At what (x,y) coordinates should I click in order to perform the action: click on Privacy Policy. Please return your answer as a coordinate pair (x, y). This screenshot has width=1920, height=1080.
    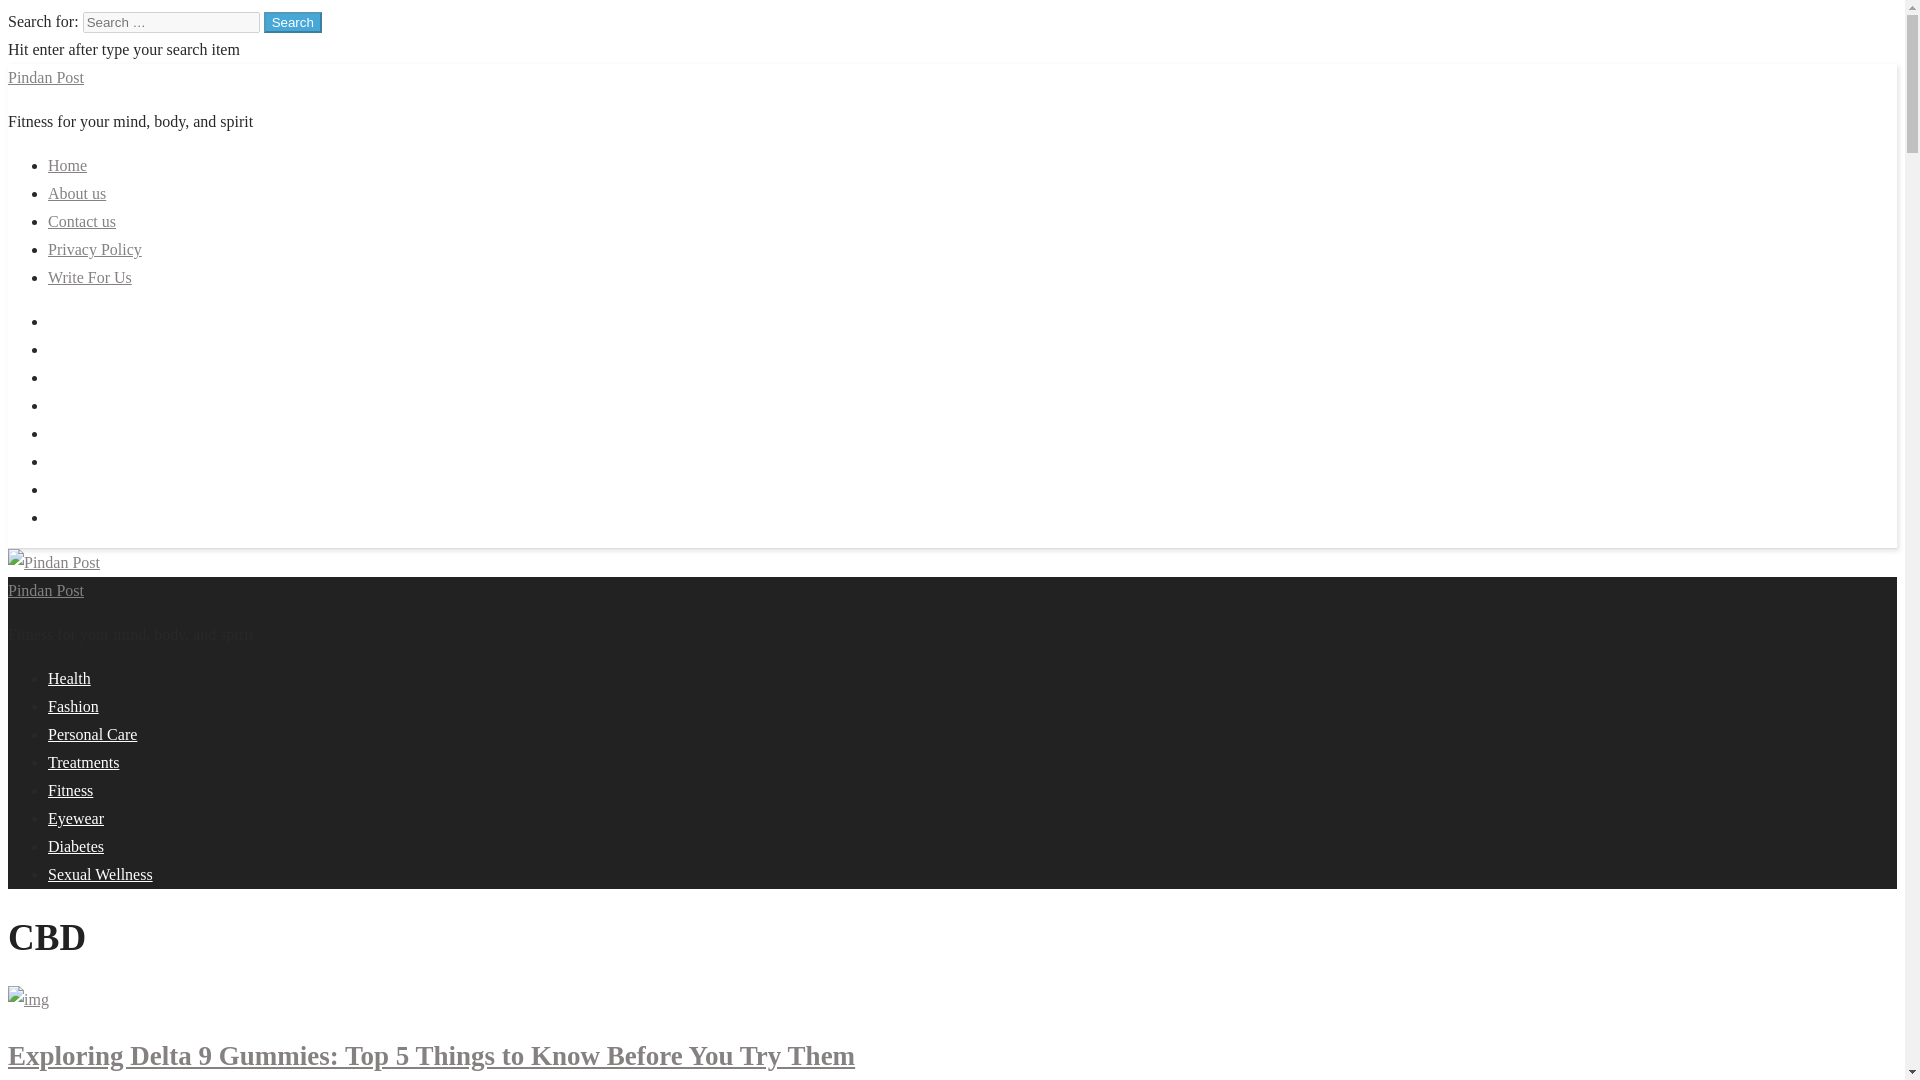
    Looking at the image, I should click on (95, 249).